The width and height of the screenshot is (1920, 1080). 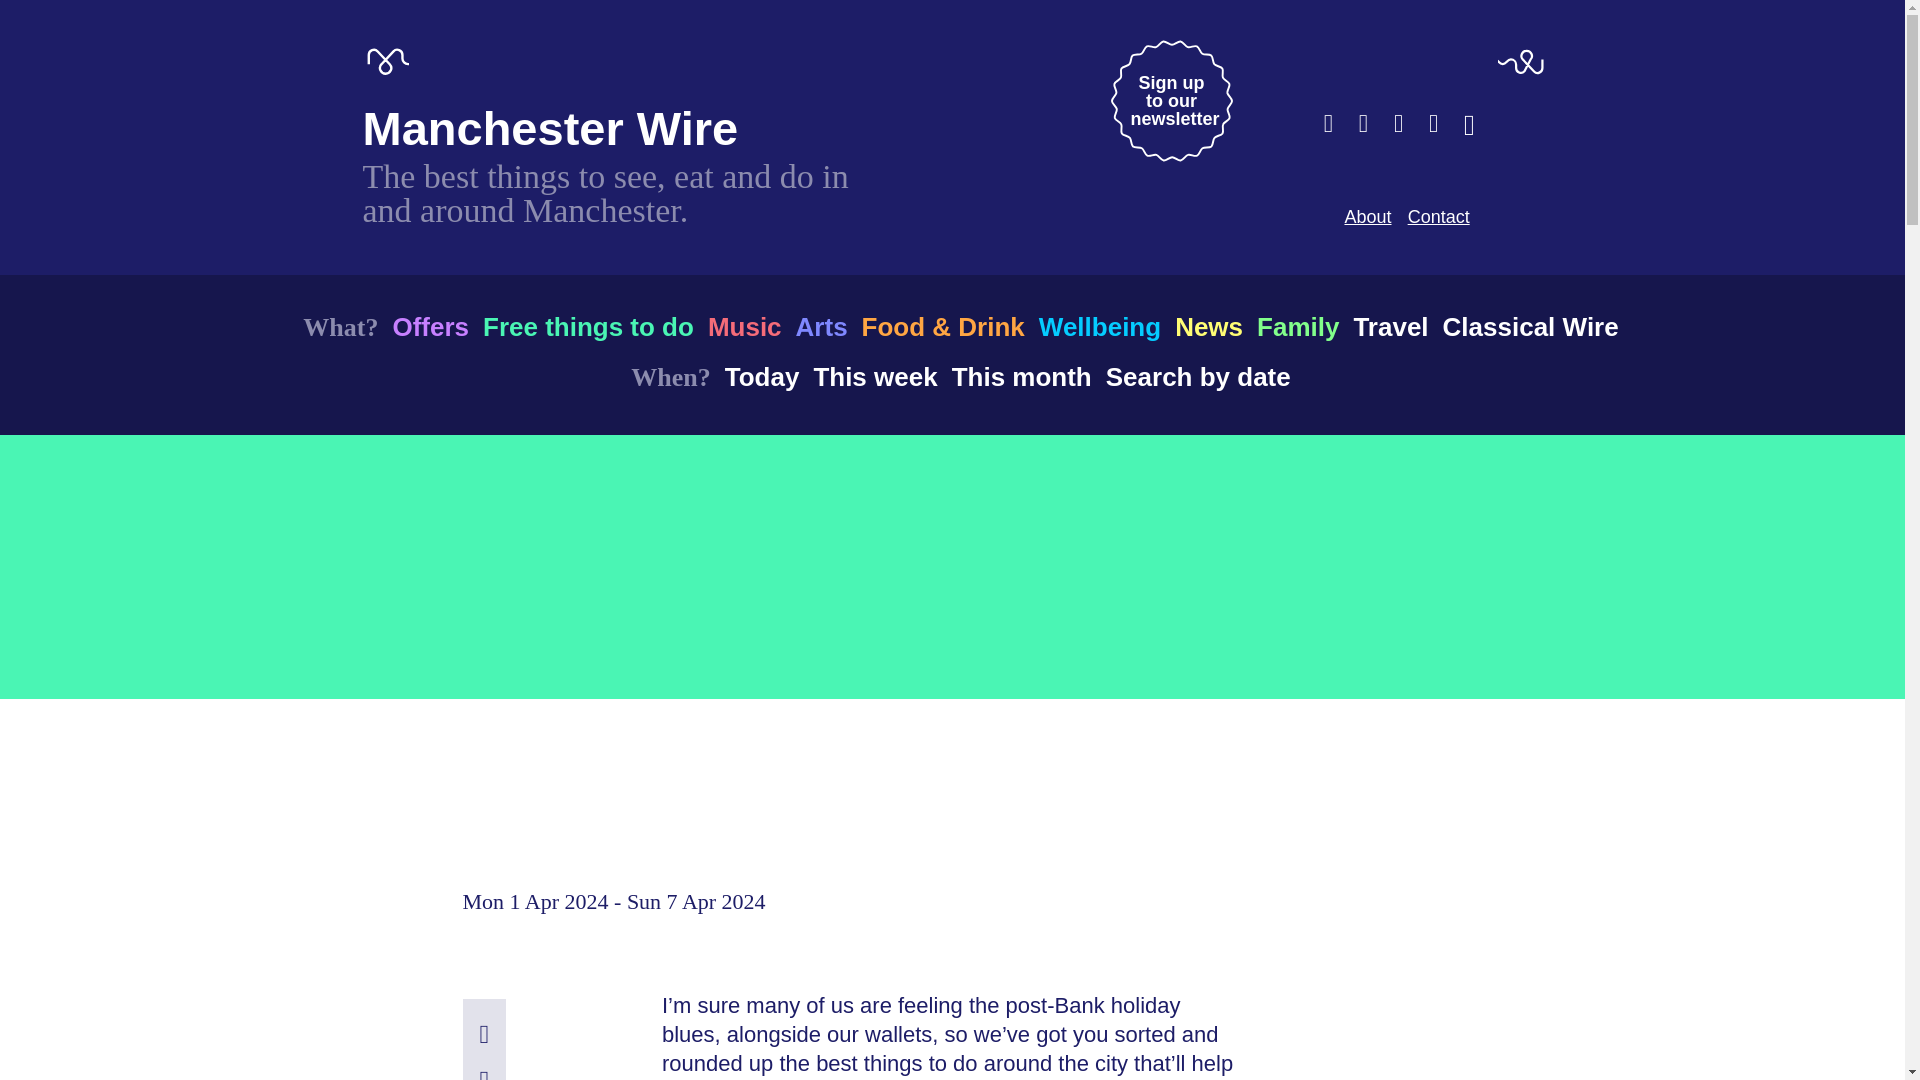 What do you see at coordinates (1390, 326) in the screenshot?
I see `Travel` at bounding box center [1390, 326].